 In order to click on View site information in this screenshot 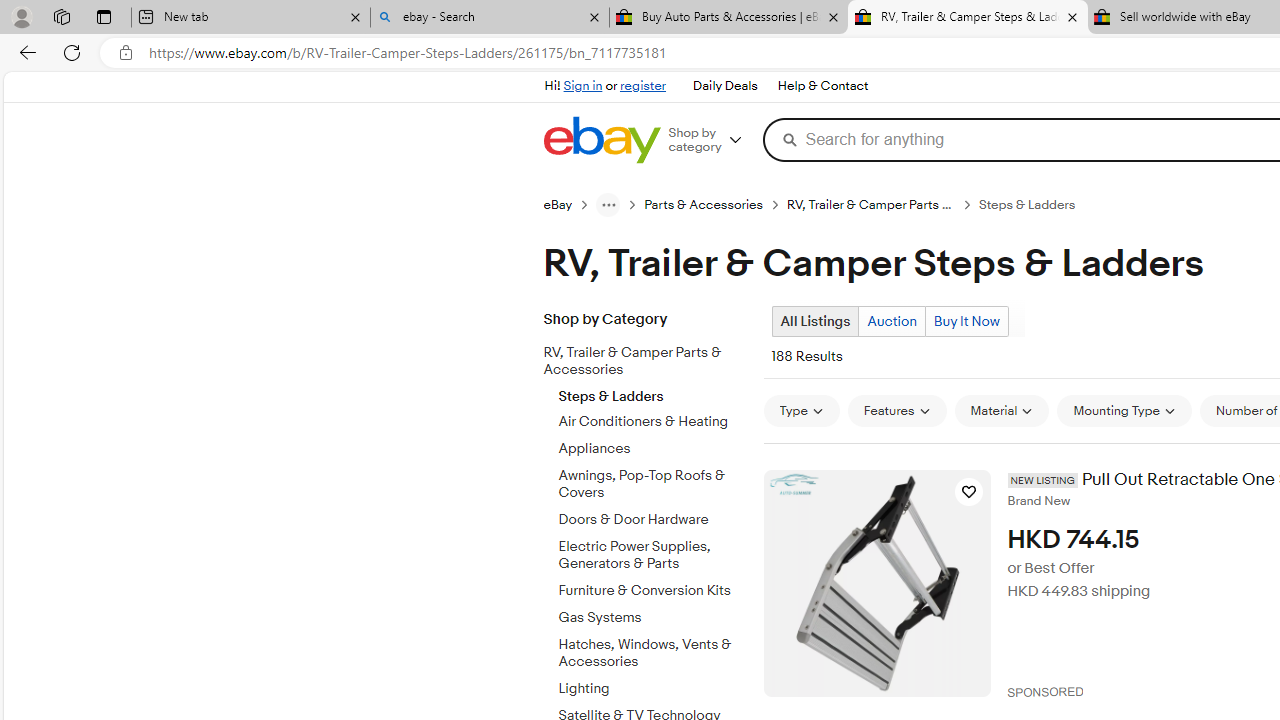, I will do `click(126, 53)`.